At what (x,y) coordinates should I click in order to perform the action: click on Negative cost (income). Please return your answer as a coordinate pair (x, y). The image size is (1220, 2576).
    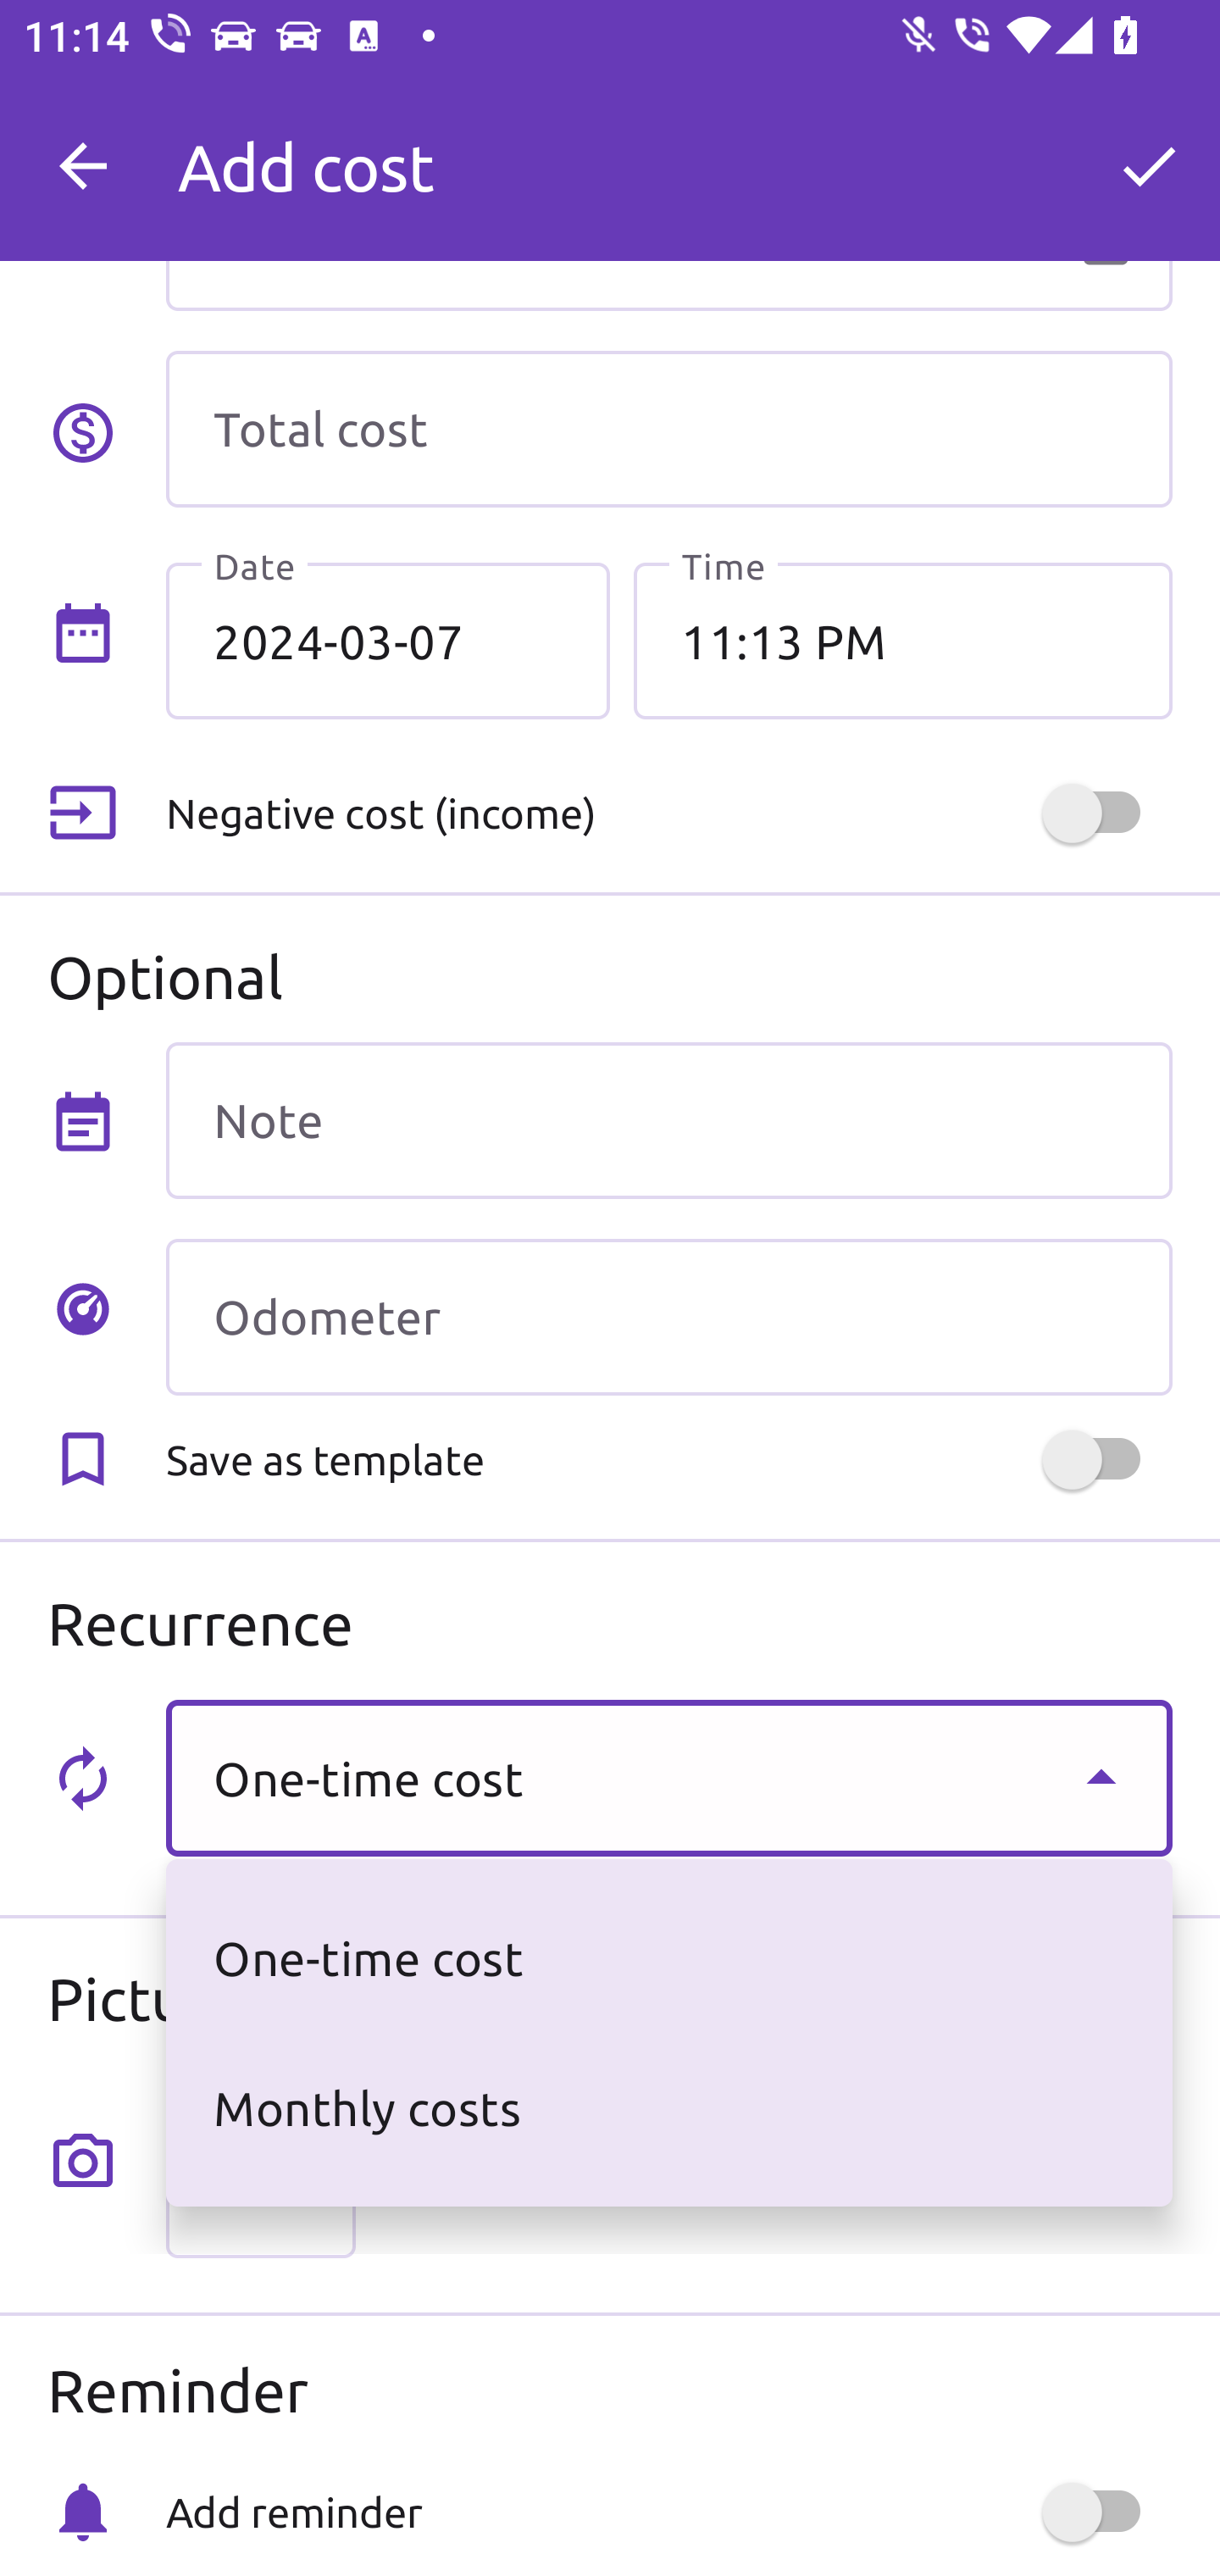
    Looking at the image, I should click on (668, 813).